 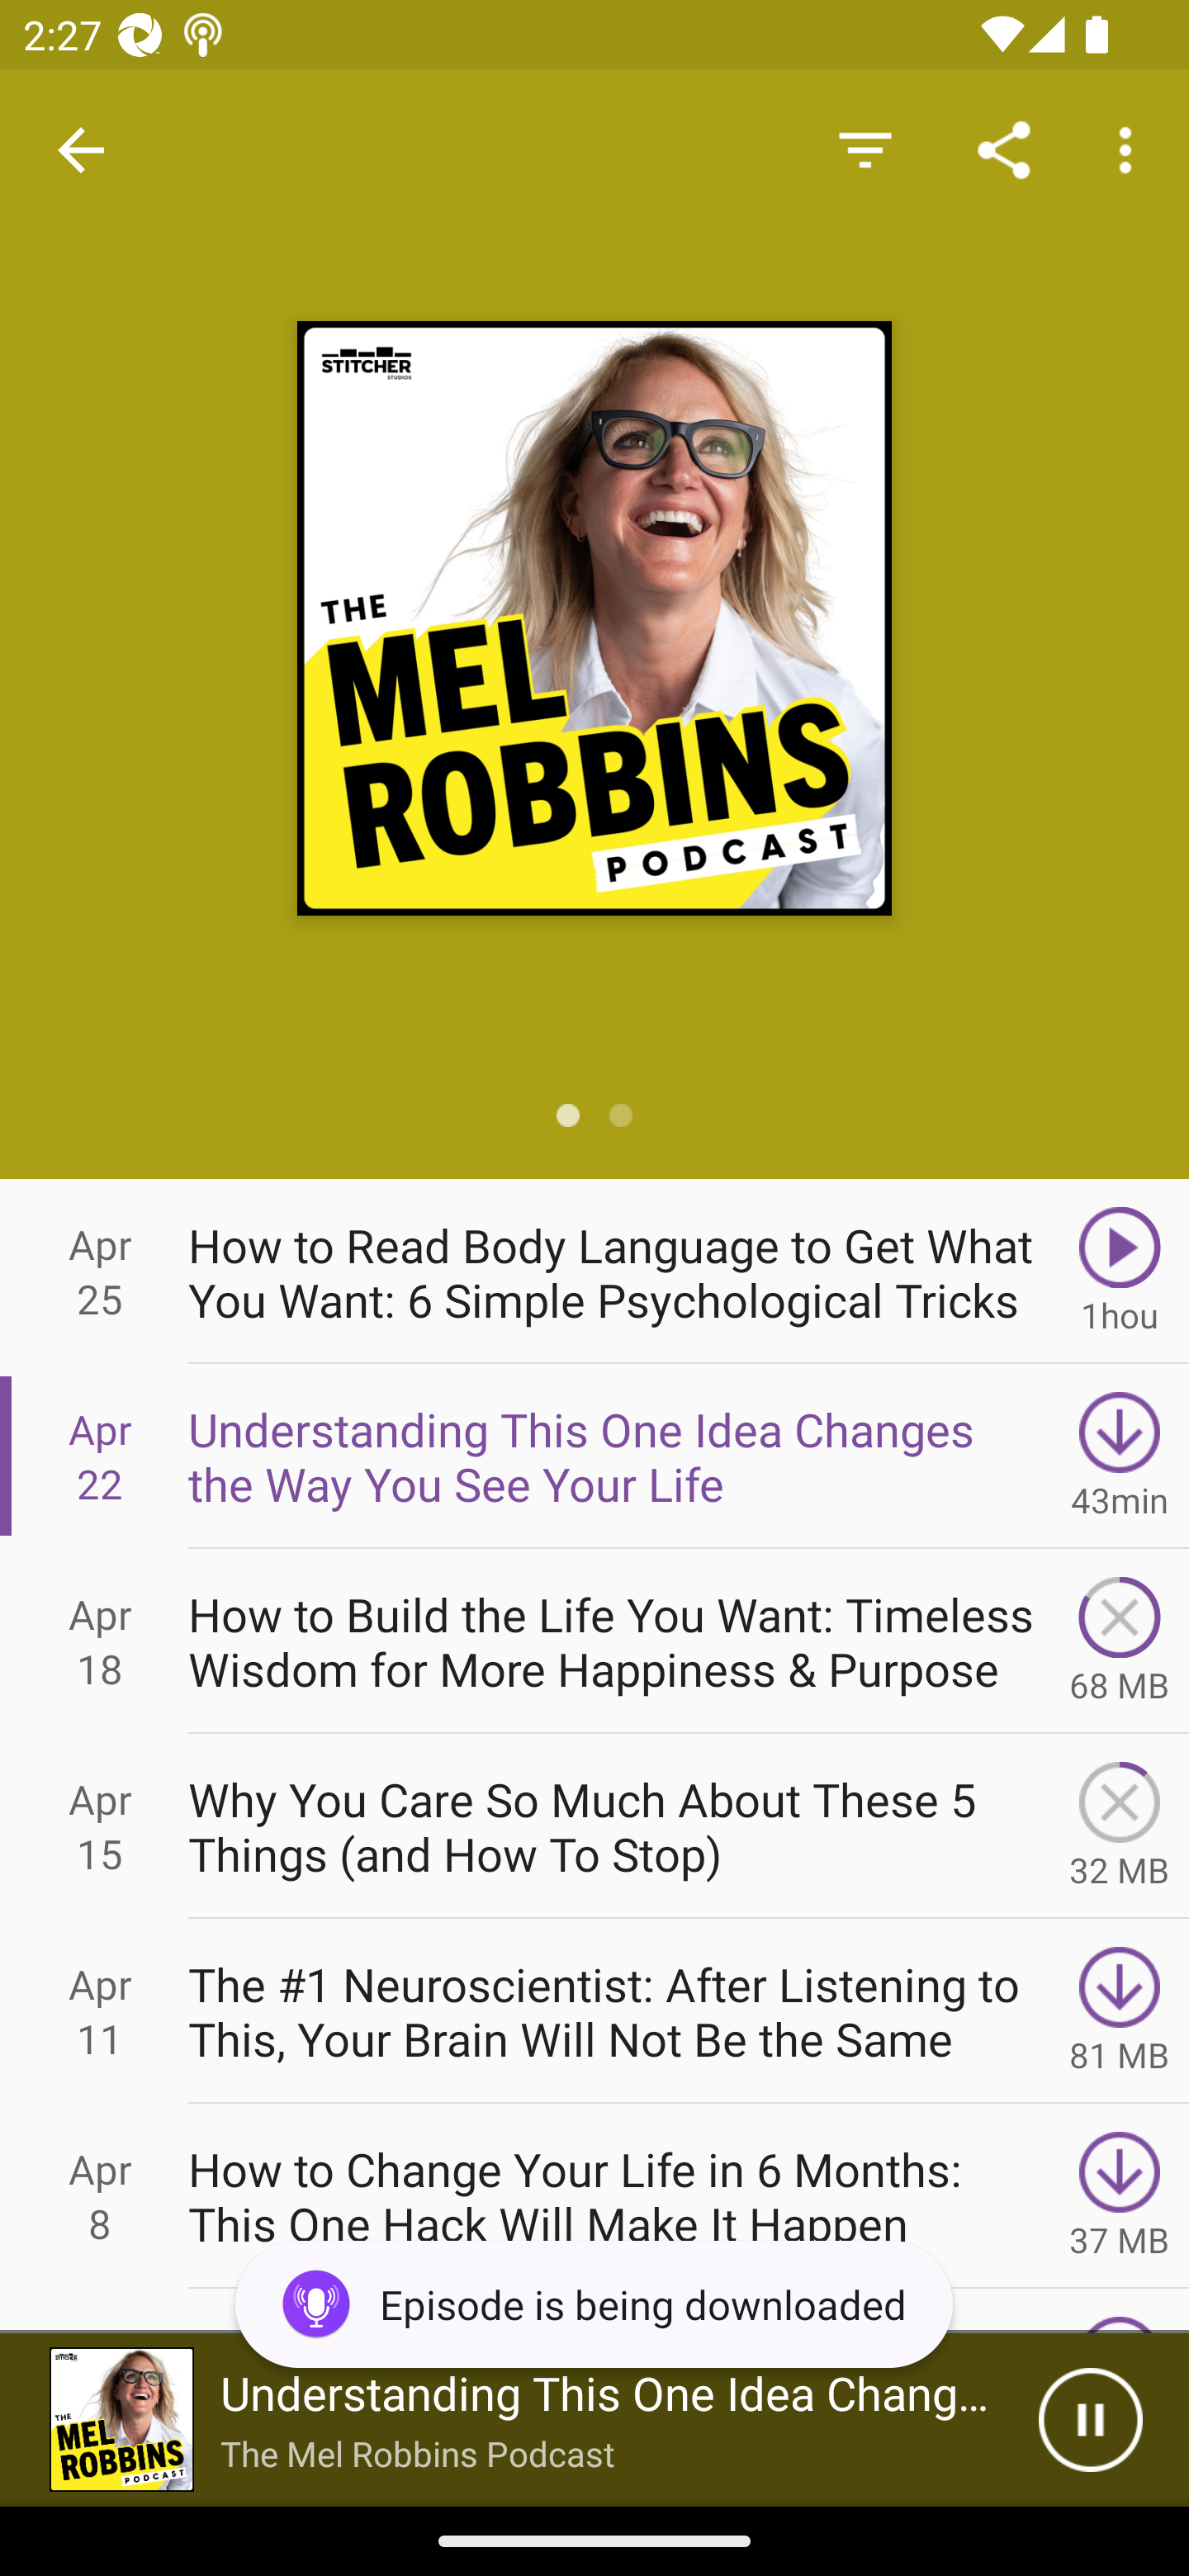 What do you see at coordinates (865, 149) in the screenshot?
I see `Hide Episodes` at bounding box center [865, 149].